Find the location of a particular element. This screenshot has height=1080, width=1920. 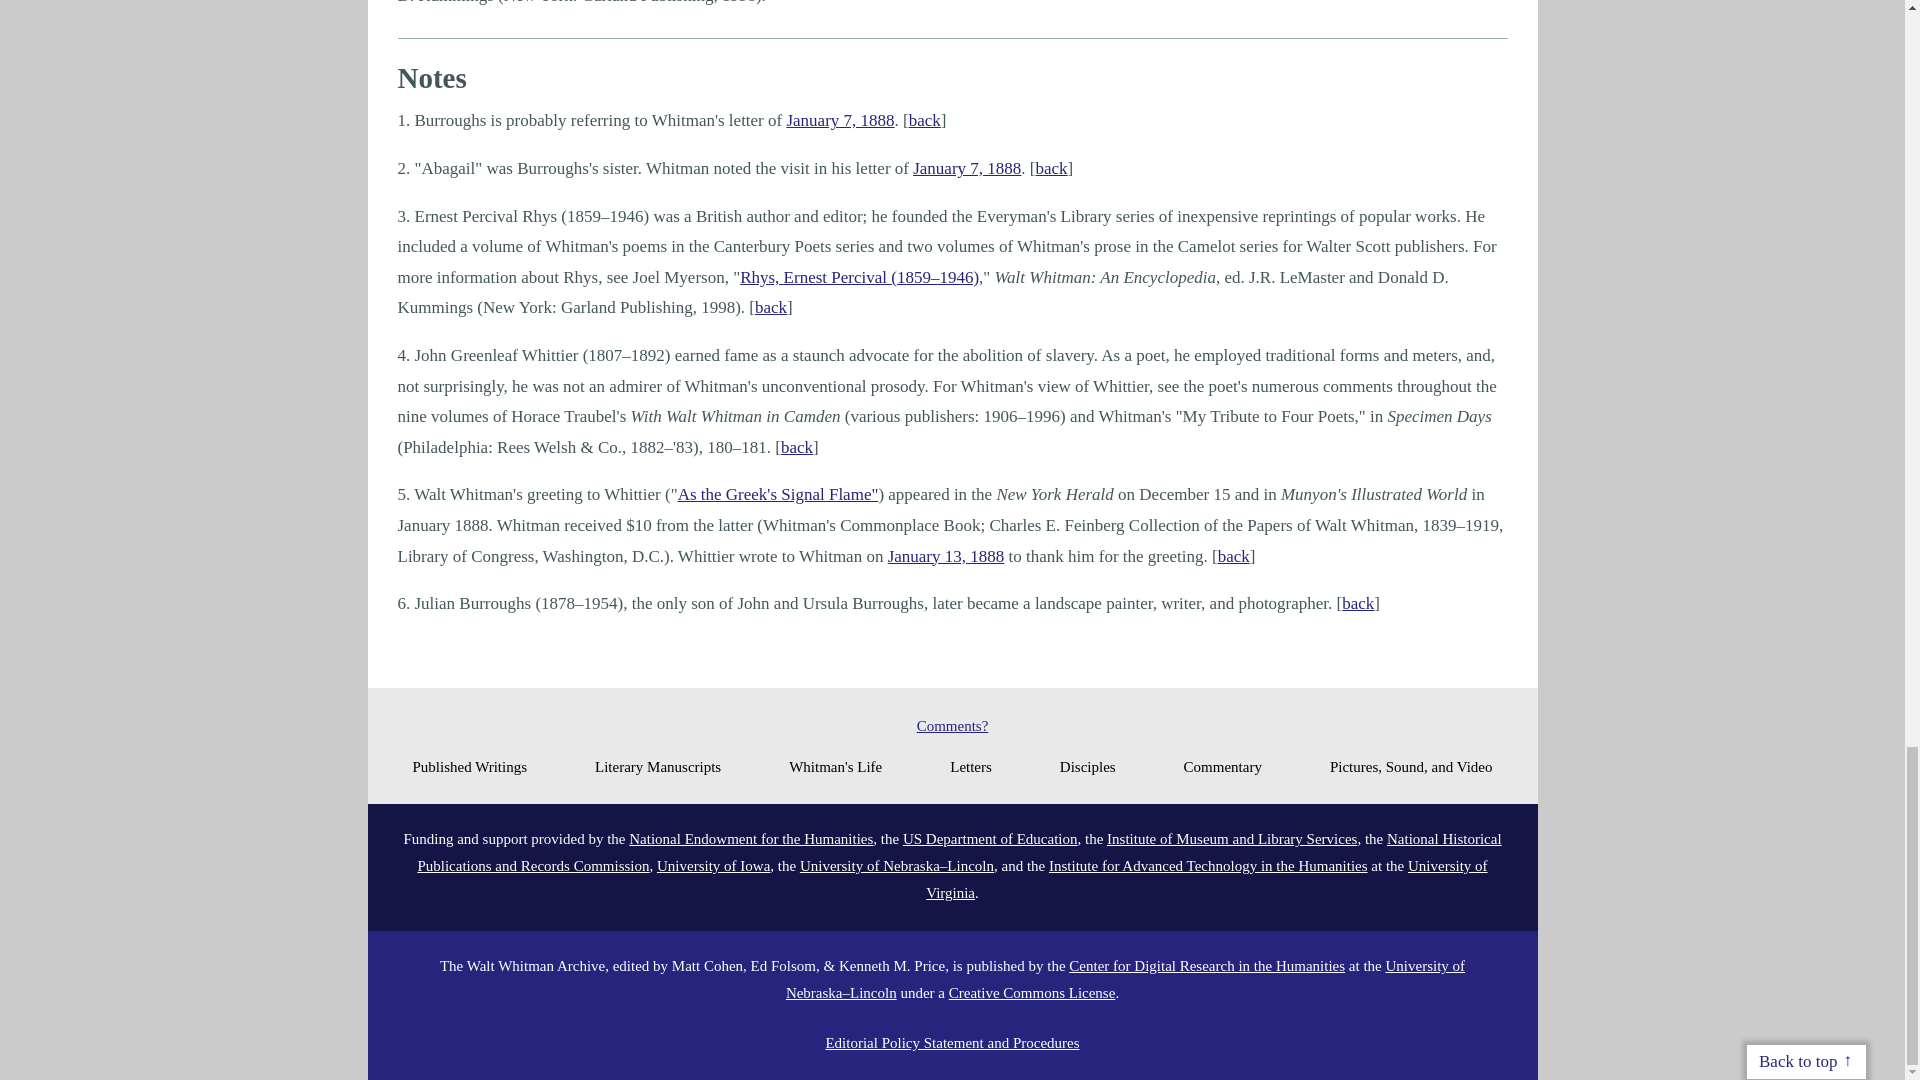

back is located at coordinates (1052, 168).